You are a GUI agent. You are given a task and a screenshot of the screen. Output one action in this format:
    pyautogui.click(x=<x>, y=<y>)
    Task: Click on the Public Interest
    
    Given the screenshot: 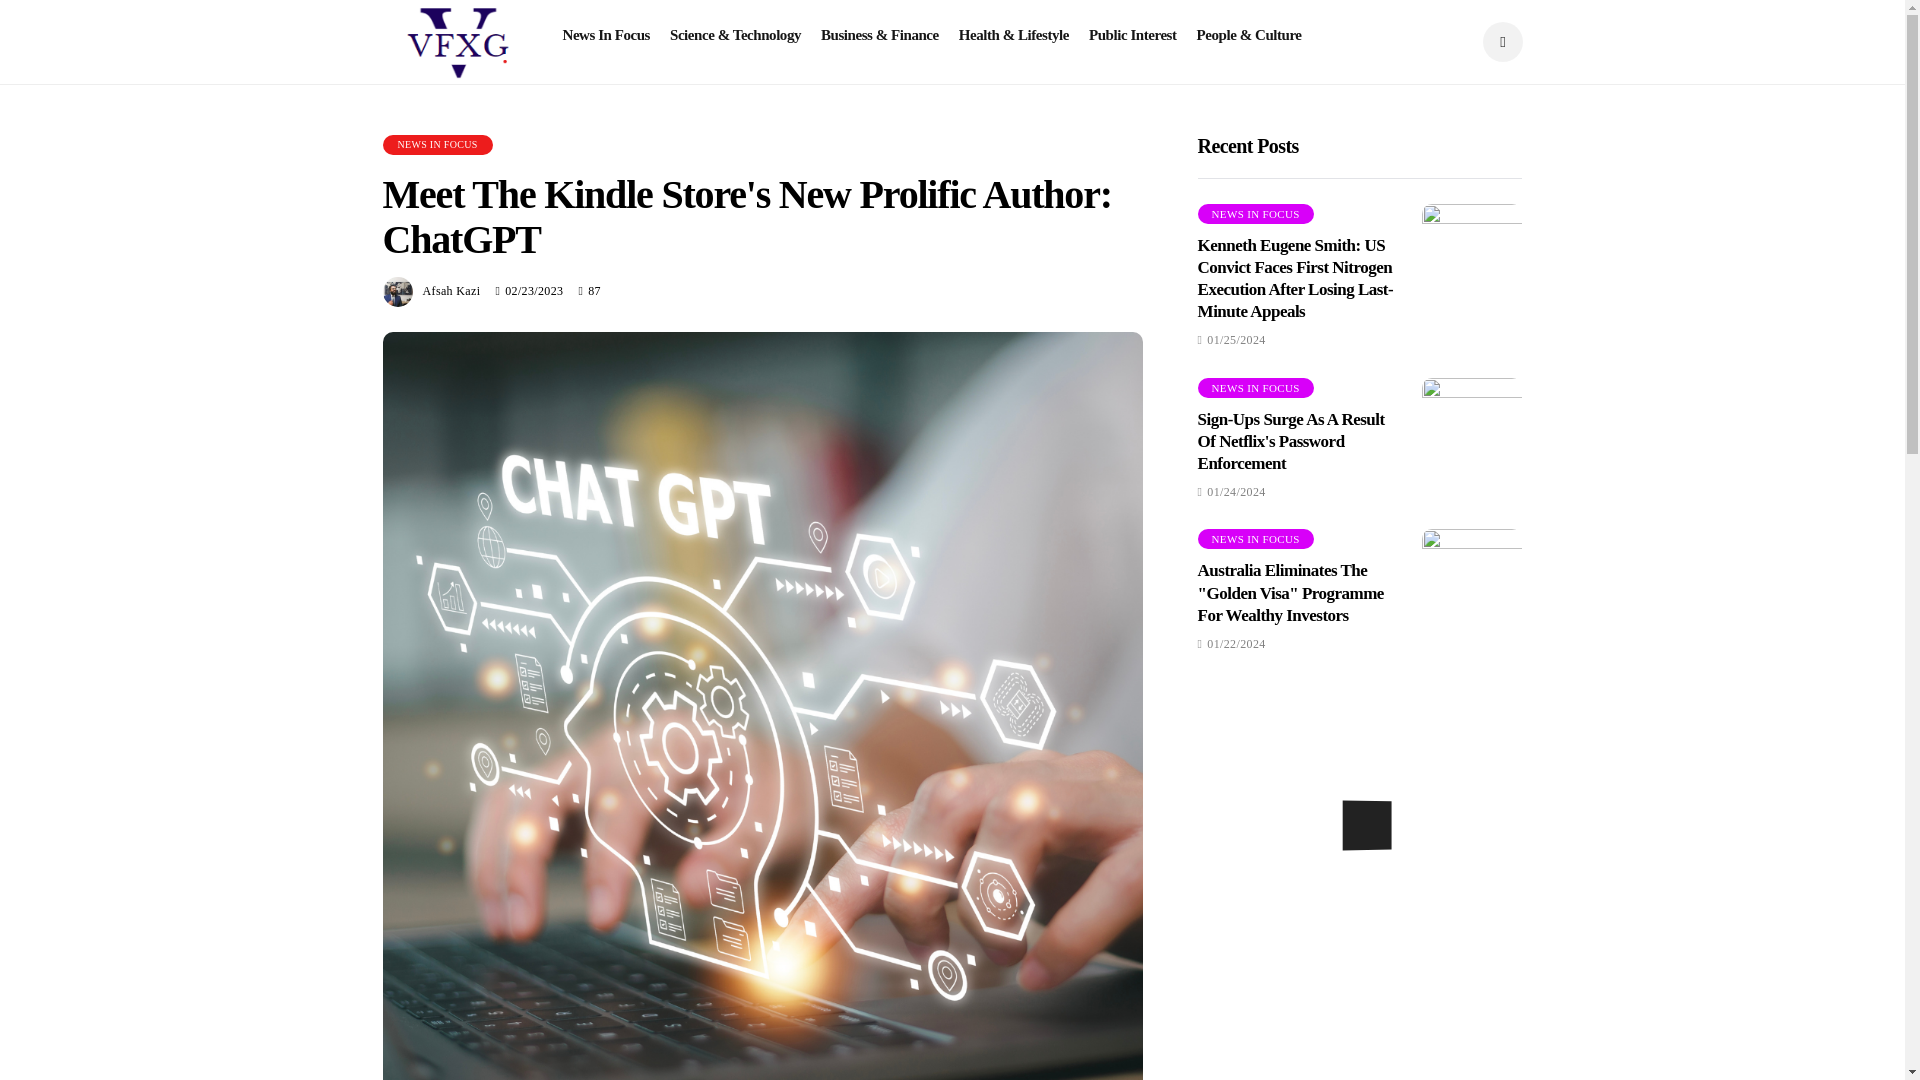 What is the action you would take?
    pyautogui.click(x=1132, y=35)
    